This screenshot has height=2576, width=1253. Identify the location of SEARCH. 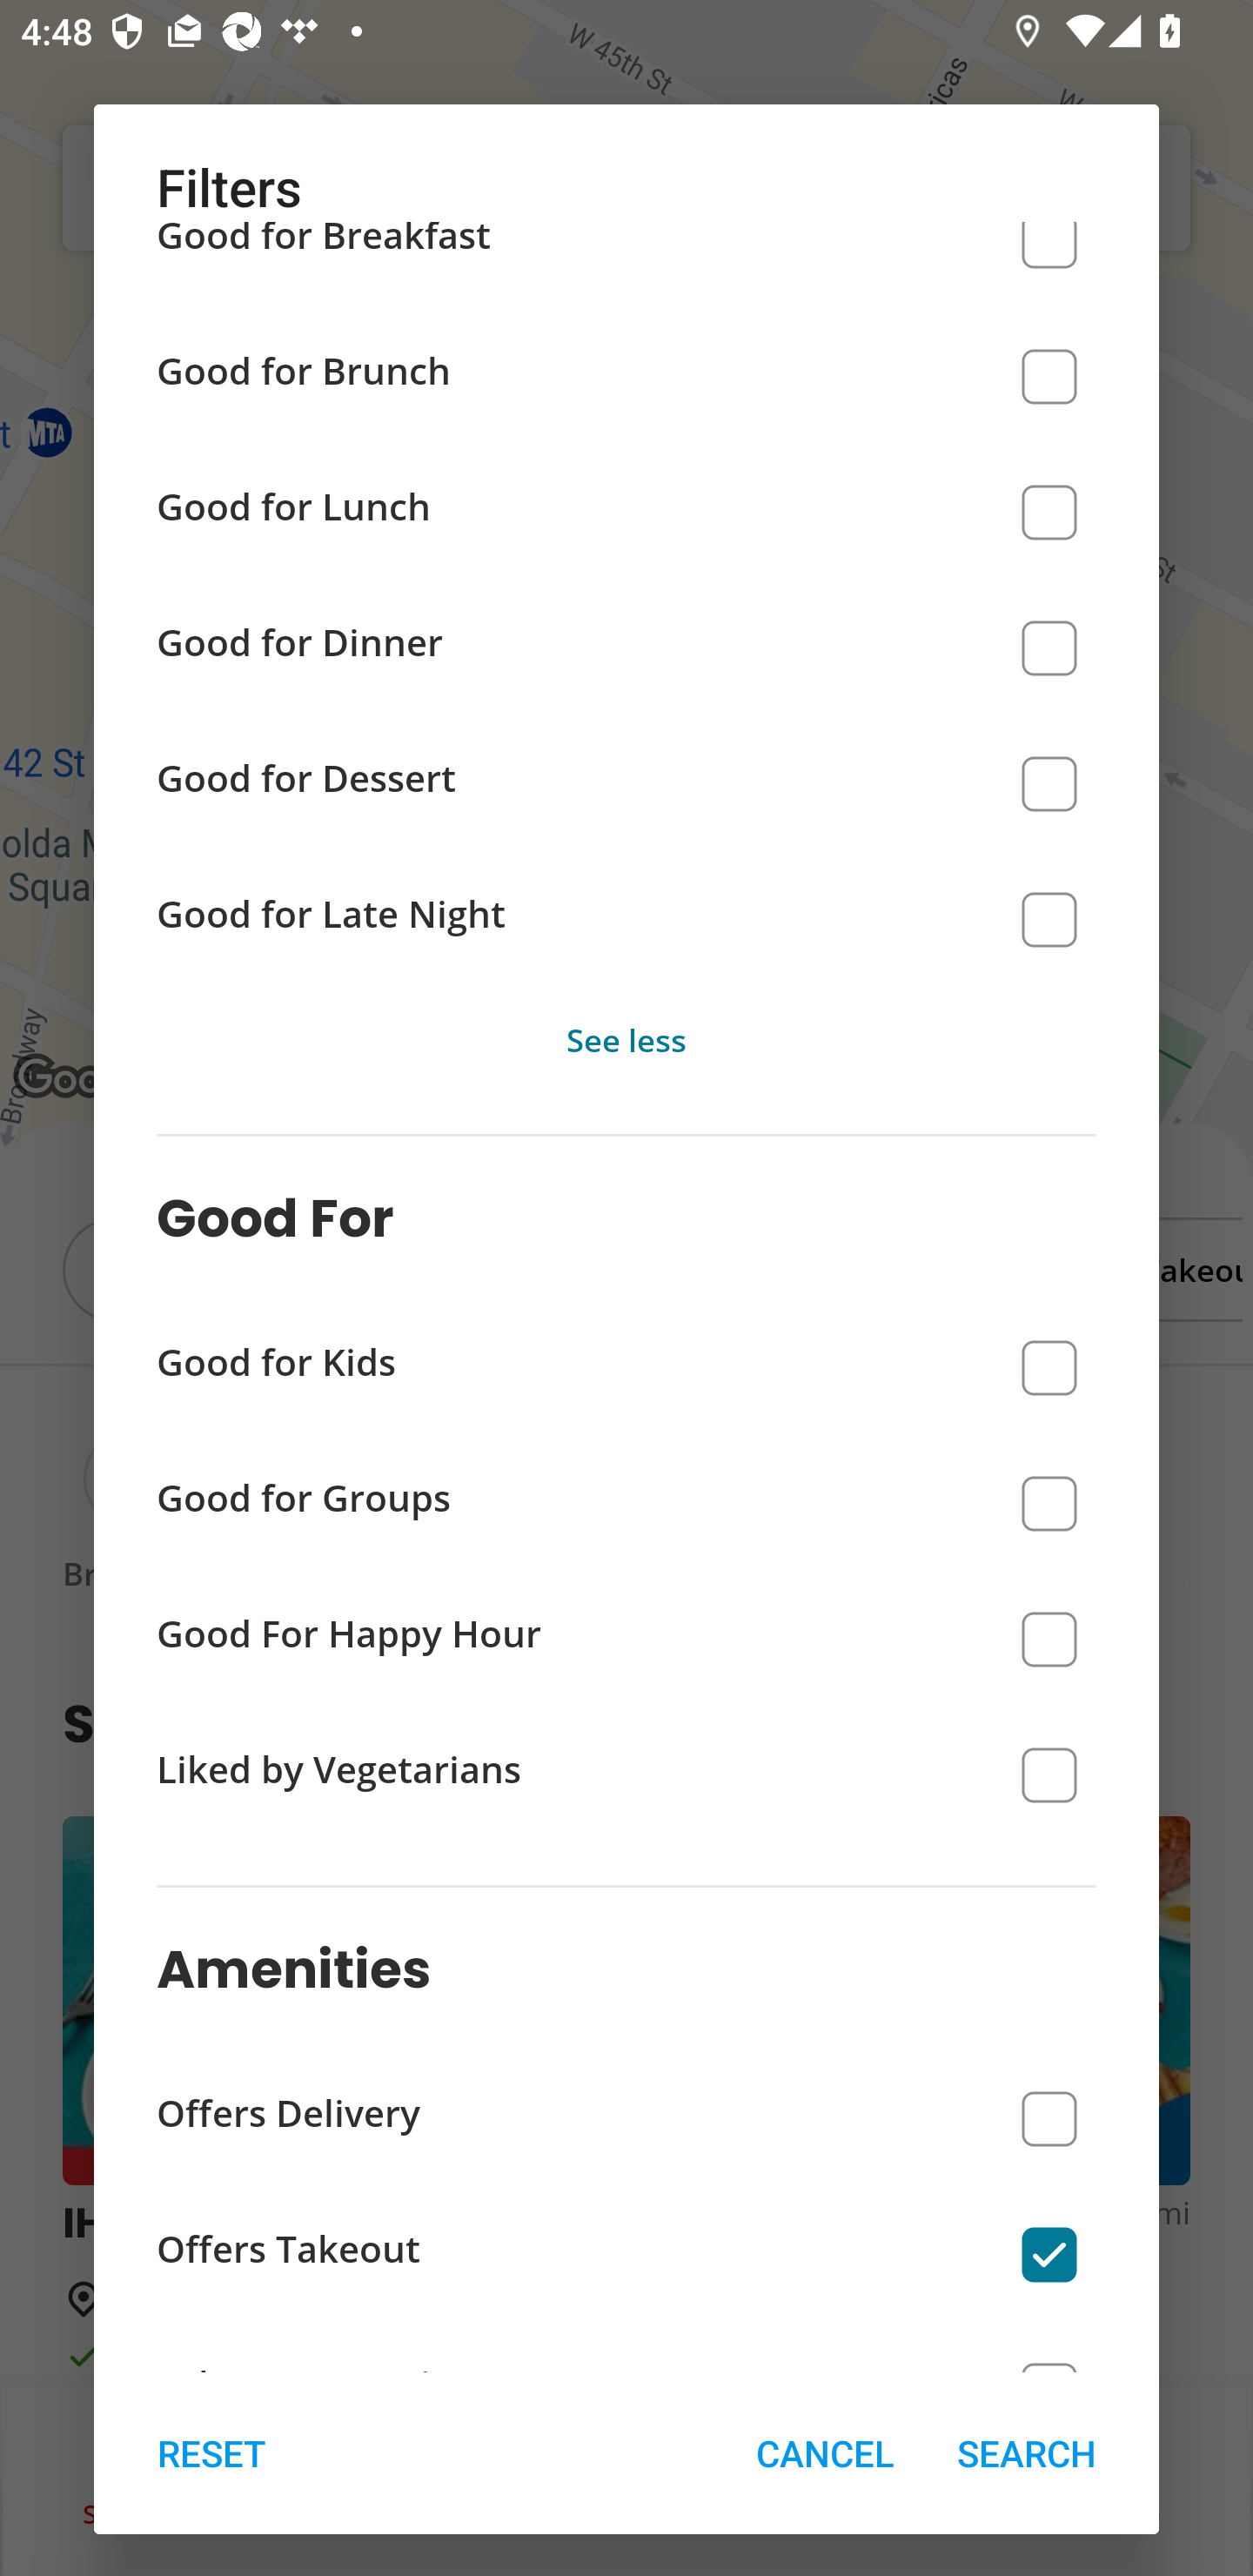
(1027, 2453).